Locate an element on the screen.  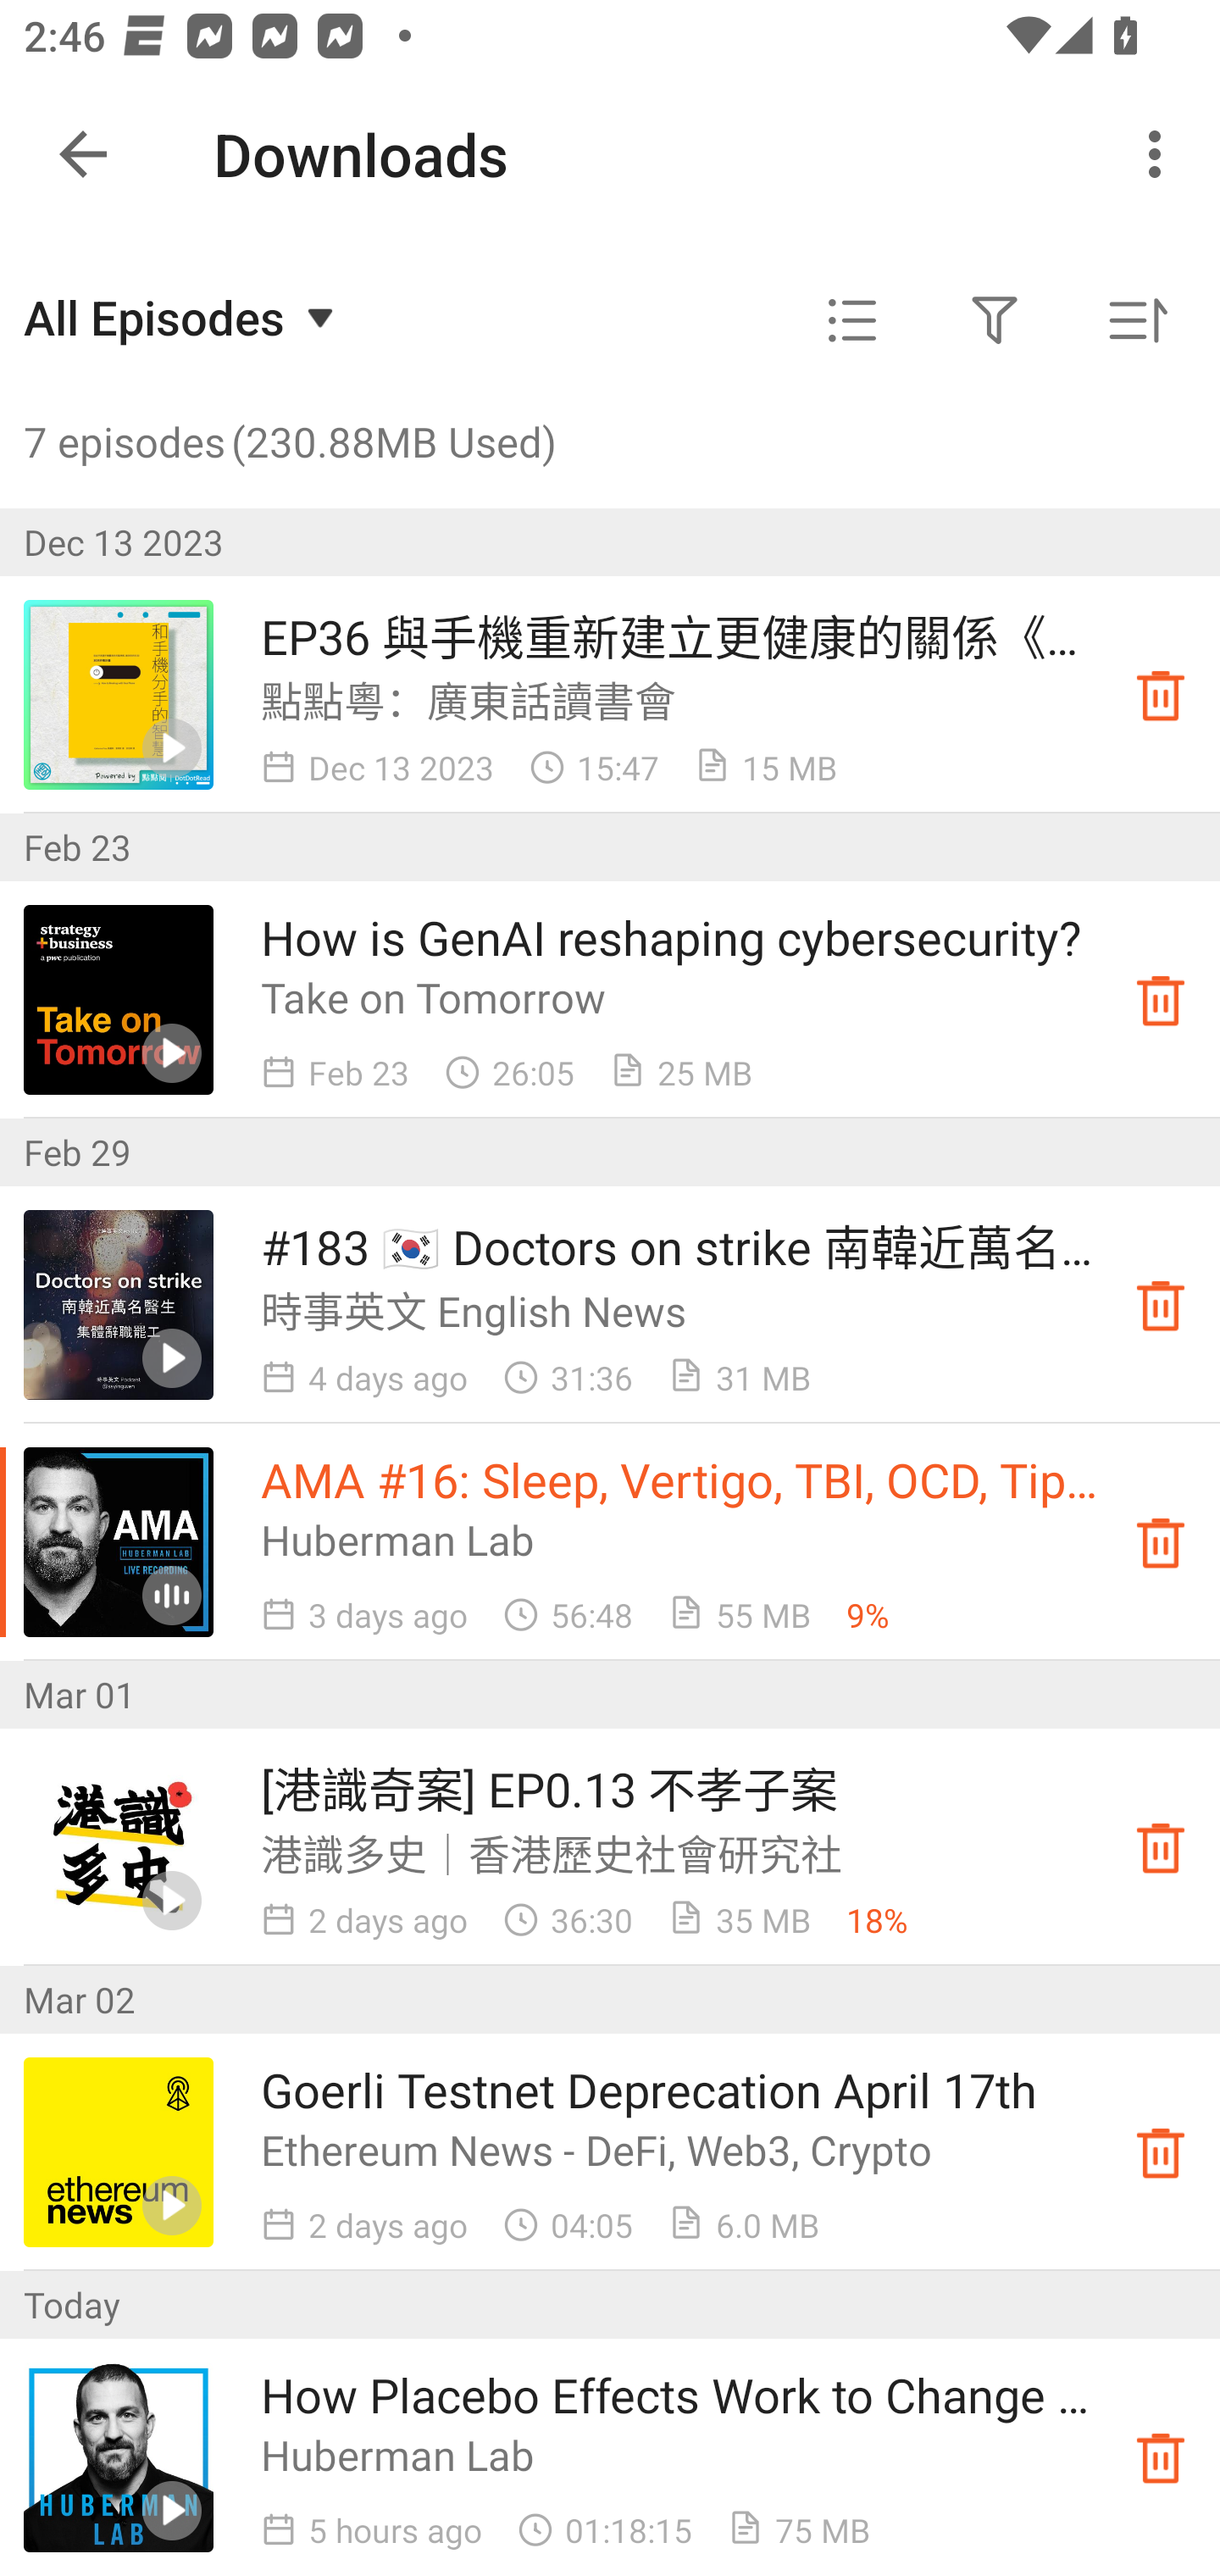
All Episodes is located at coordinates (183, 317).